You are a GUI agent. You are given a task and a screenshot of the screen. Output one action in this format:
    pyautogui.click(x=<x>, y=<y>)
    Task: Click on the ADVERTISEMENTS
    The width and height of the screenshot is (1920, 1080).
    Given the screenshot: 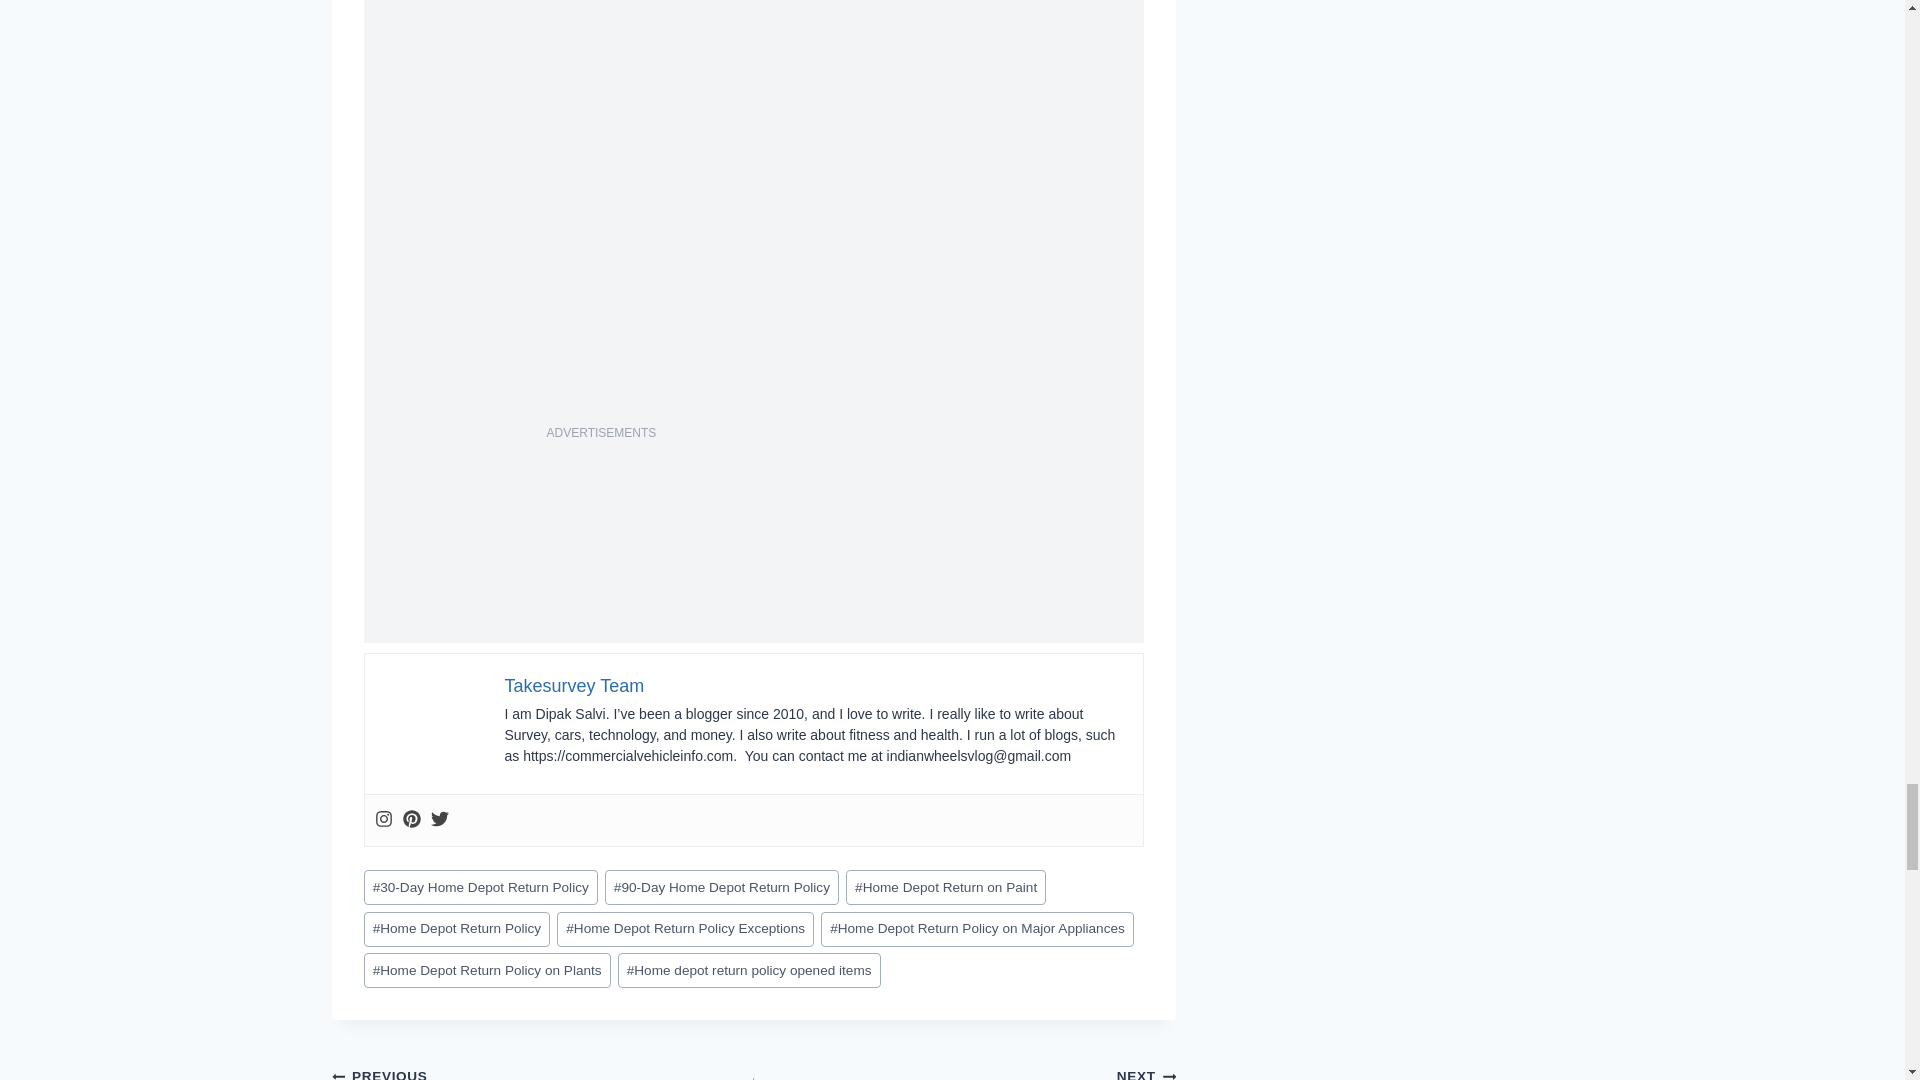 What is the action you would take?
    pyautogui.click(x=602, y=432)
    